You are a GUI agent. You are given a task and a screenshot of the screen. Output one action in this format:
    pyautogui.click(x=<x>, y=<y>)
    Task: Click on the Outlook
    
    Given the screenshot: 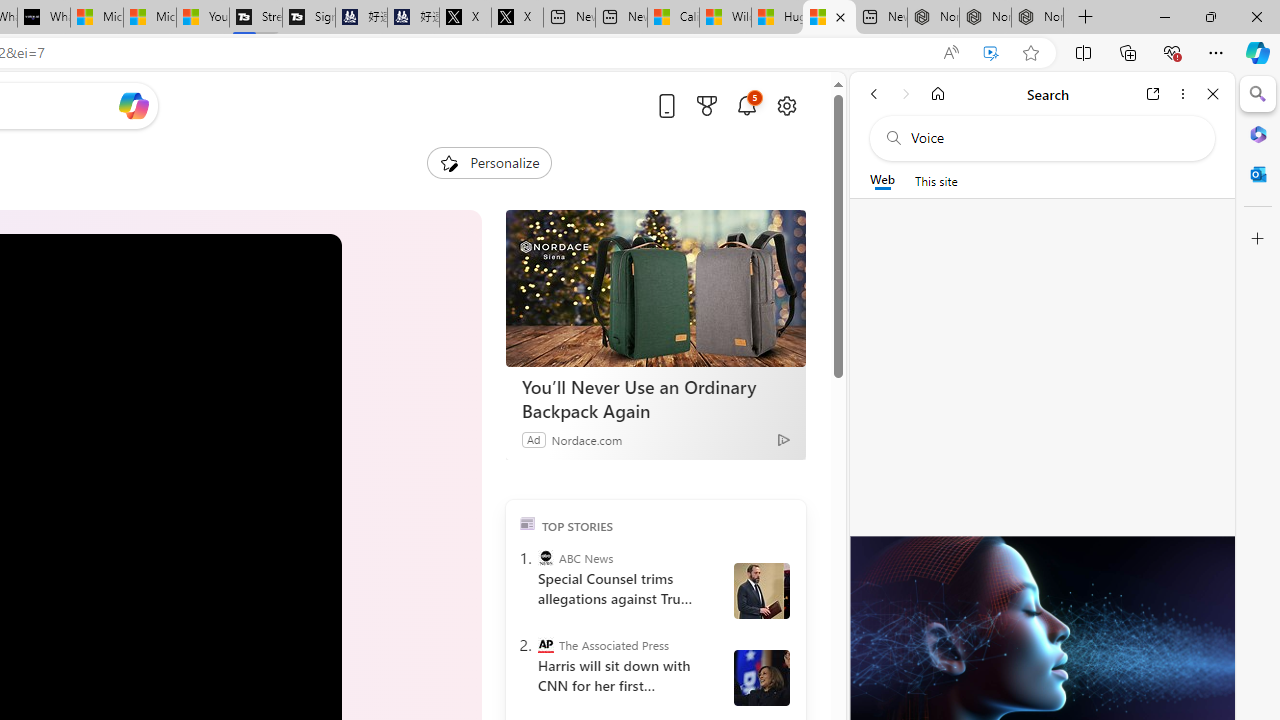 What is the action you would take?
    pyautogui.click(x=1258, y=174)
    